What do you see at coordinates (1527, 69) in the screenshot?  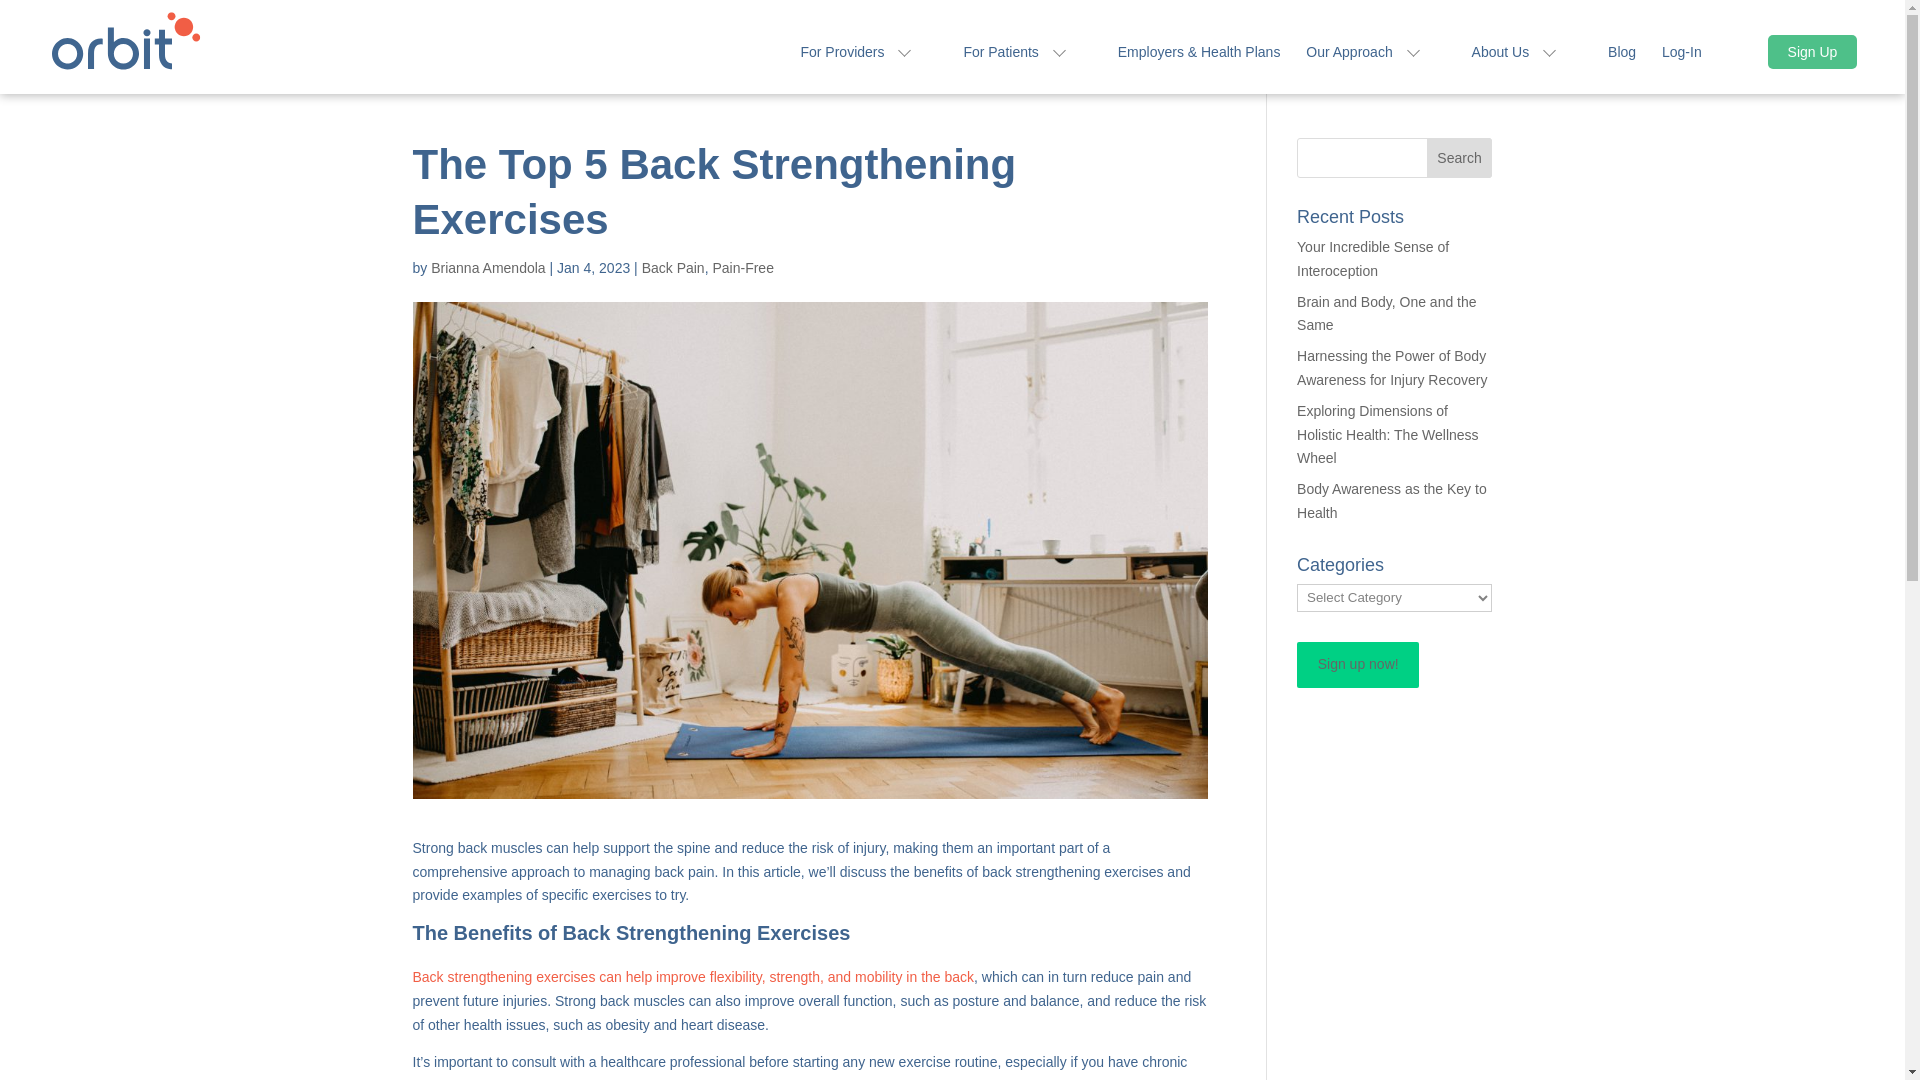 I see `About Us` at bounding box center [1527, 69].